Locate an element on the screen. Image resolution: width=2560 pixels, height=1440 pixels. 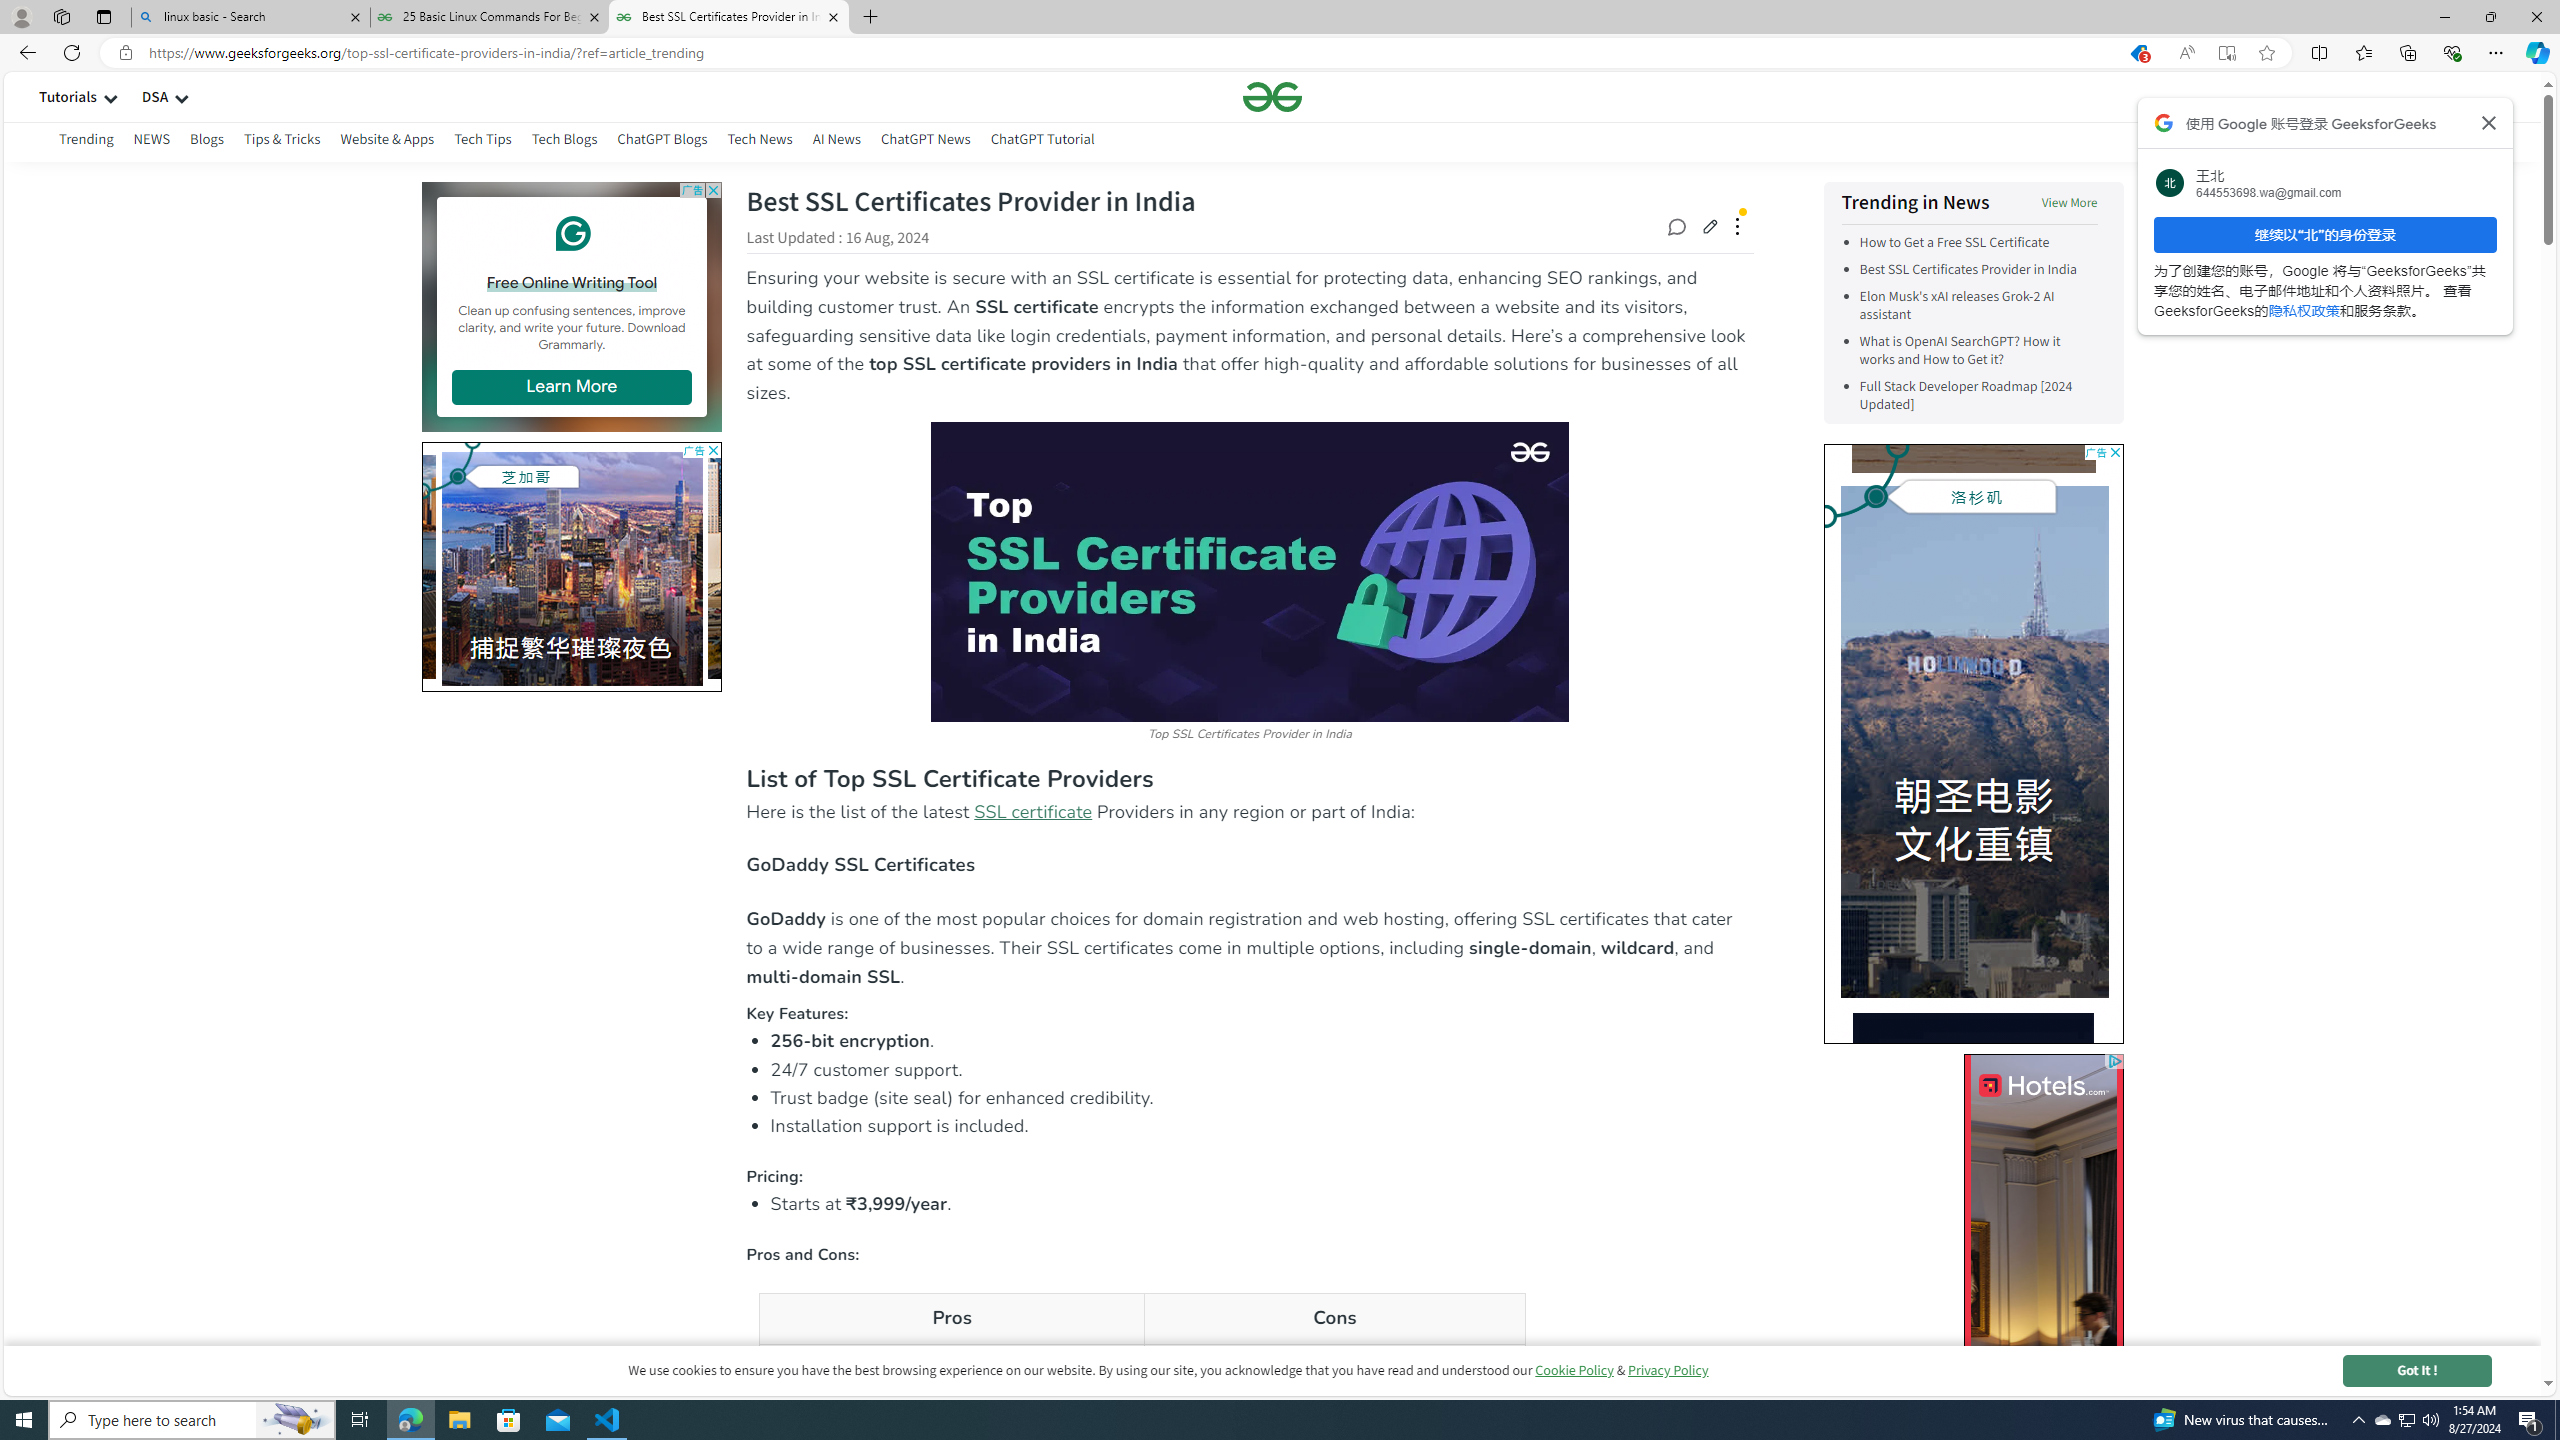
Blogs is located at coordinates (206, 142).